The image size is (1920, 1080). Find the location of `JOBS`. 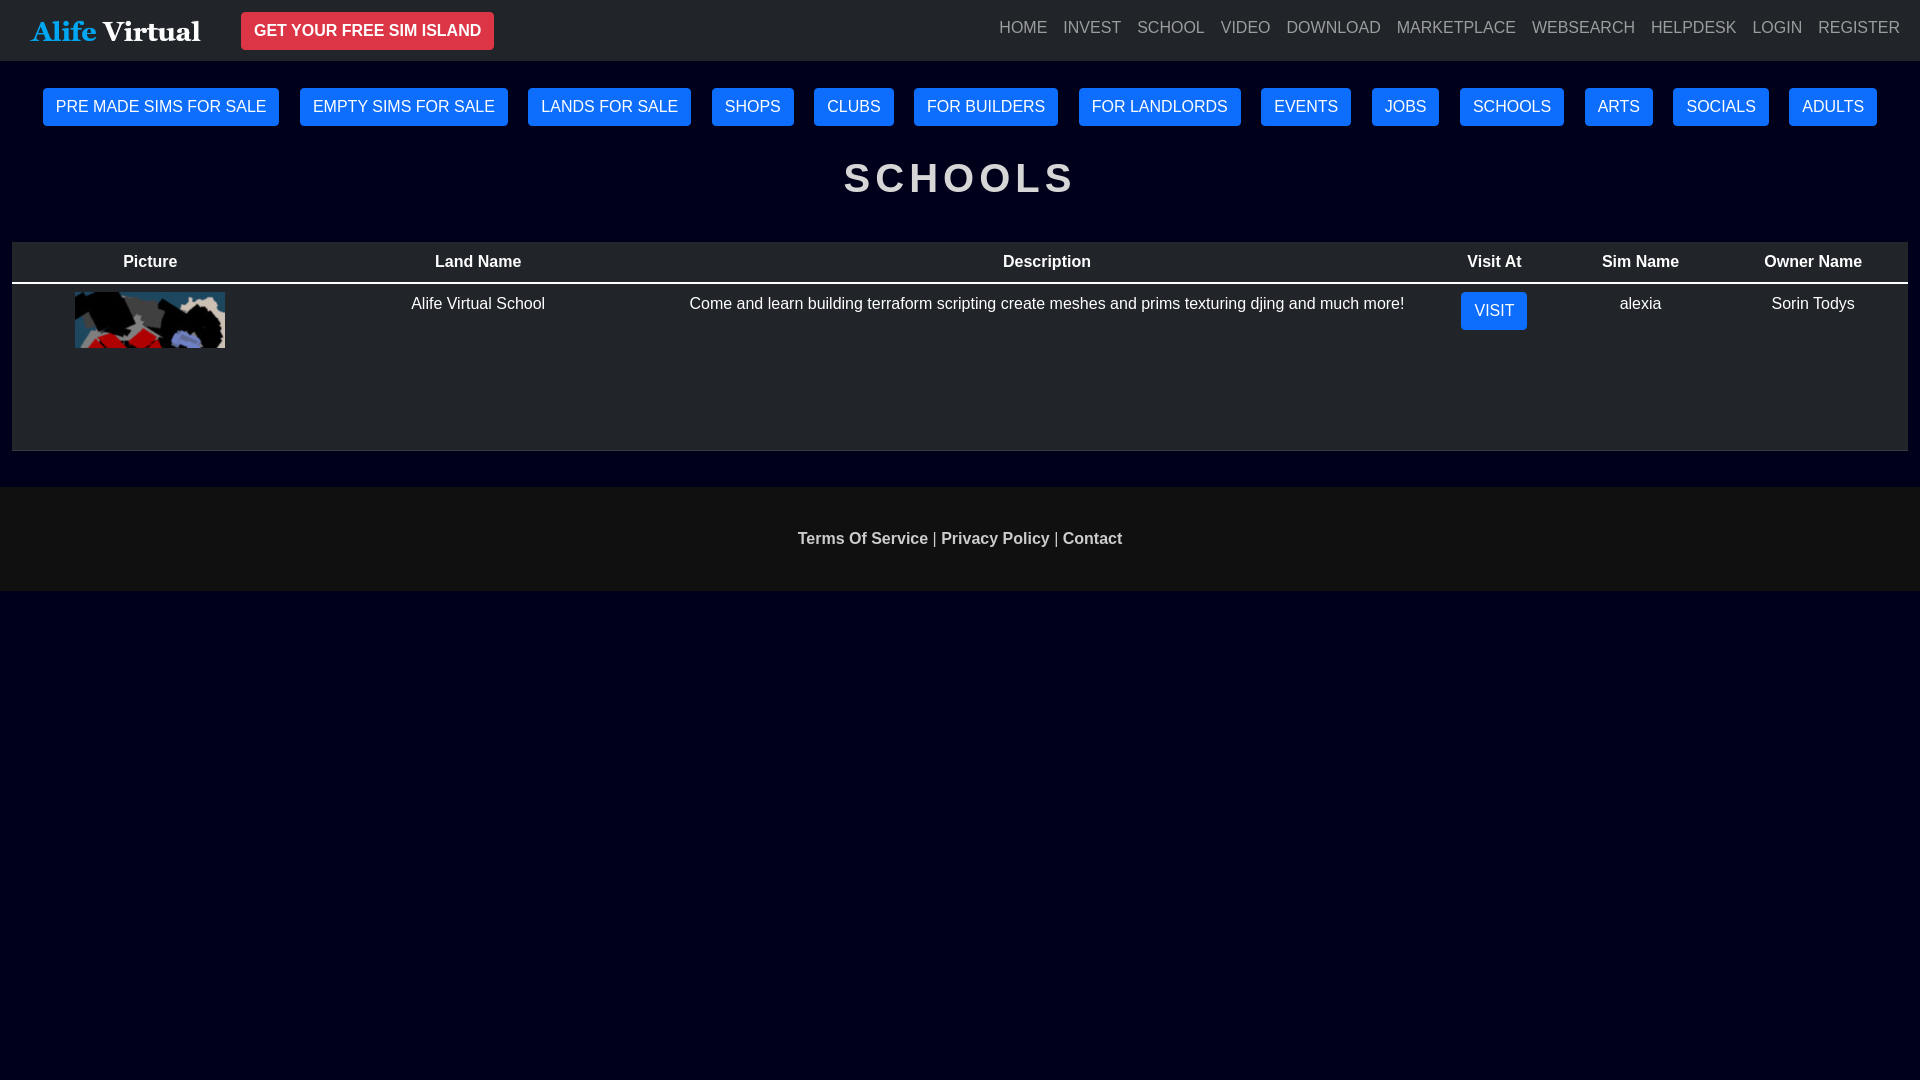

JOBS is located at coordinates (1406, 106).